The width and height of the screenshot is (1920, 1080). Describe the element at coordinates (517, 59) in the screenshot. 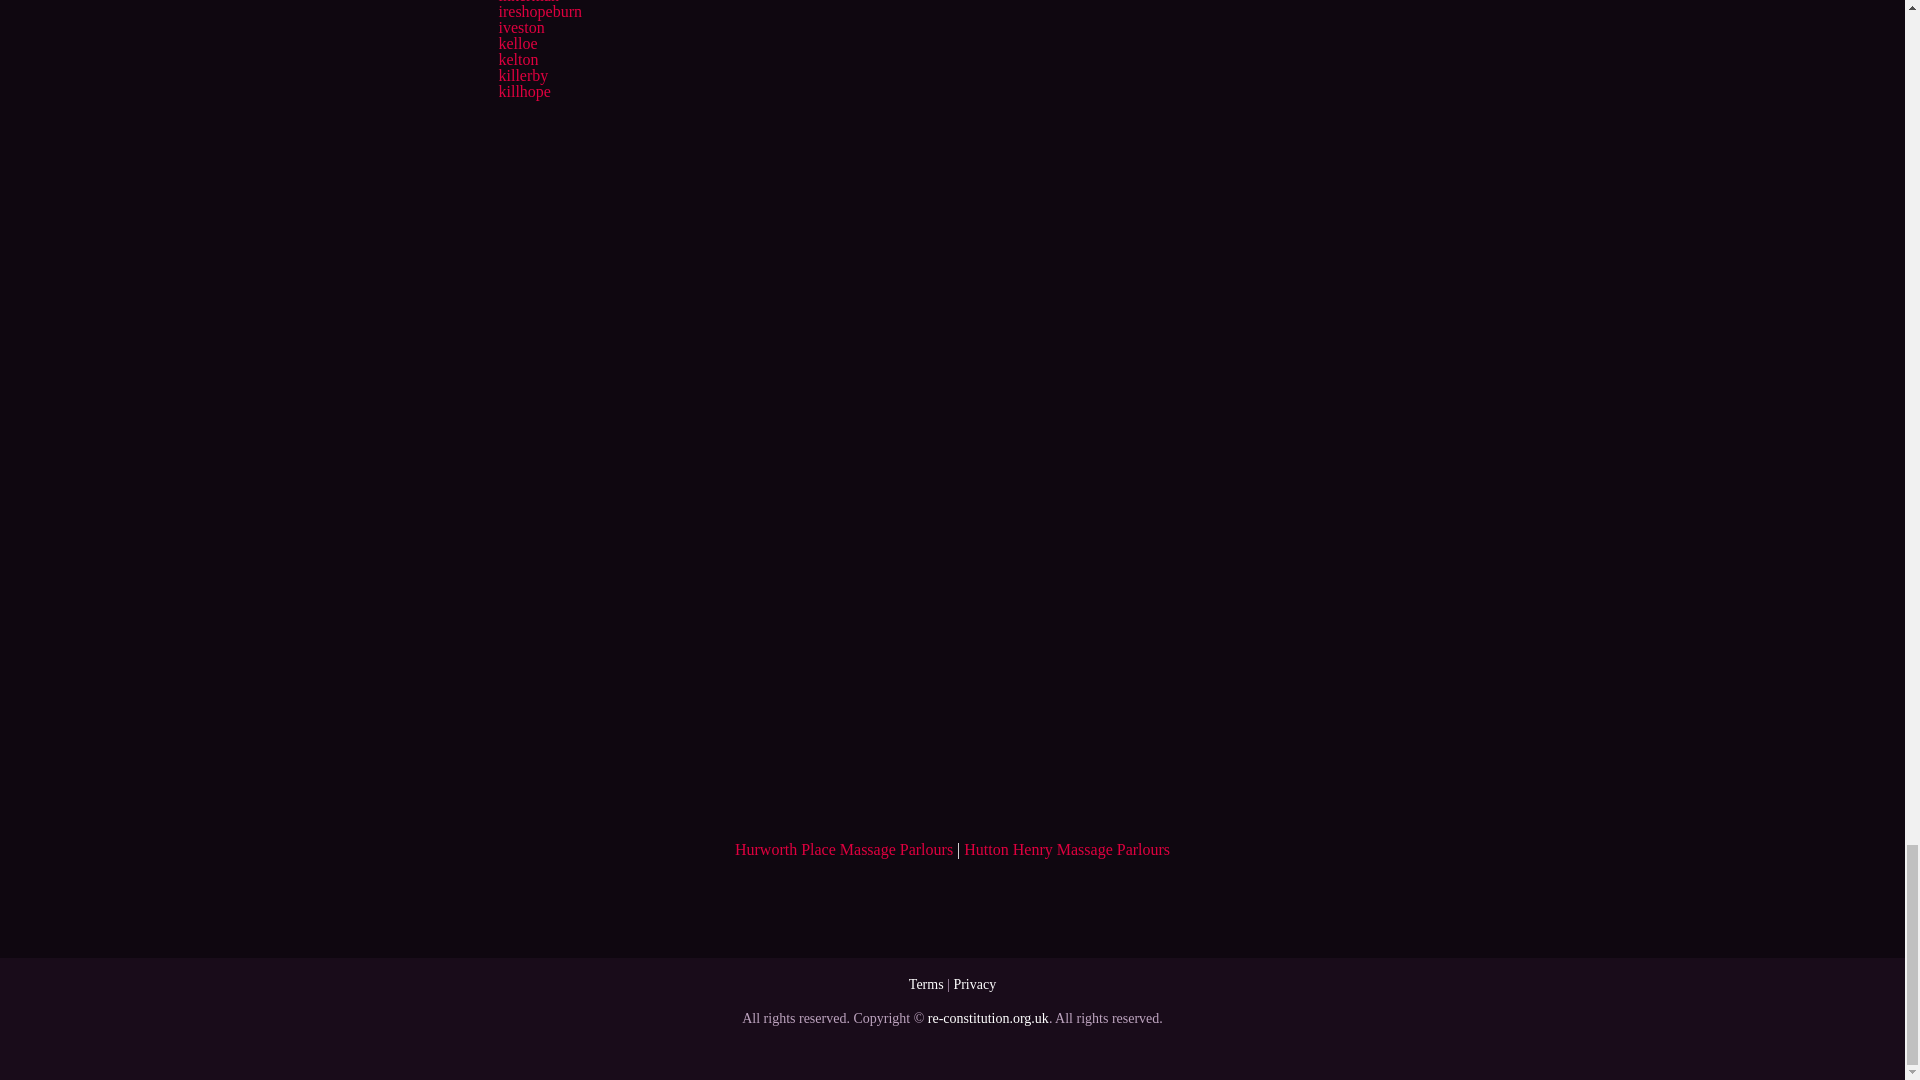

I see `kelton` at that location.